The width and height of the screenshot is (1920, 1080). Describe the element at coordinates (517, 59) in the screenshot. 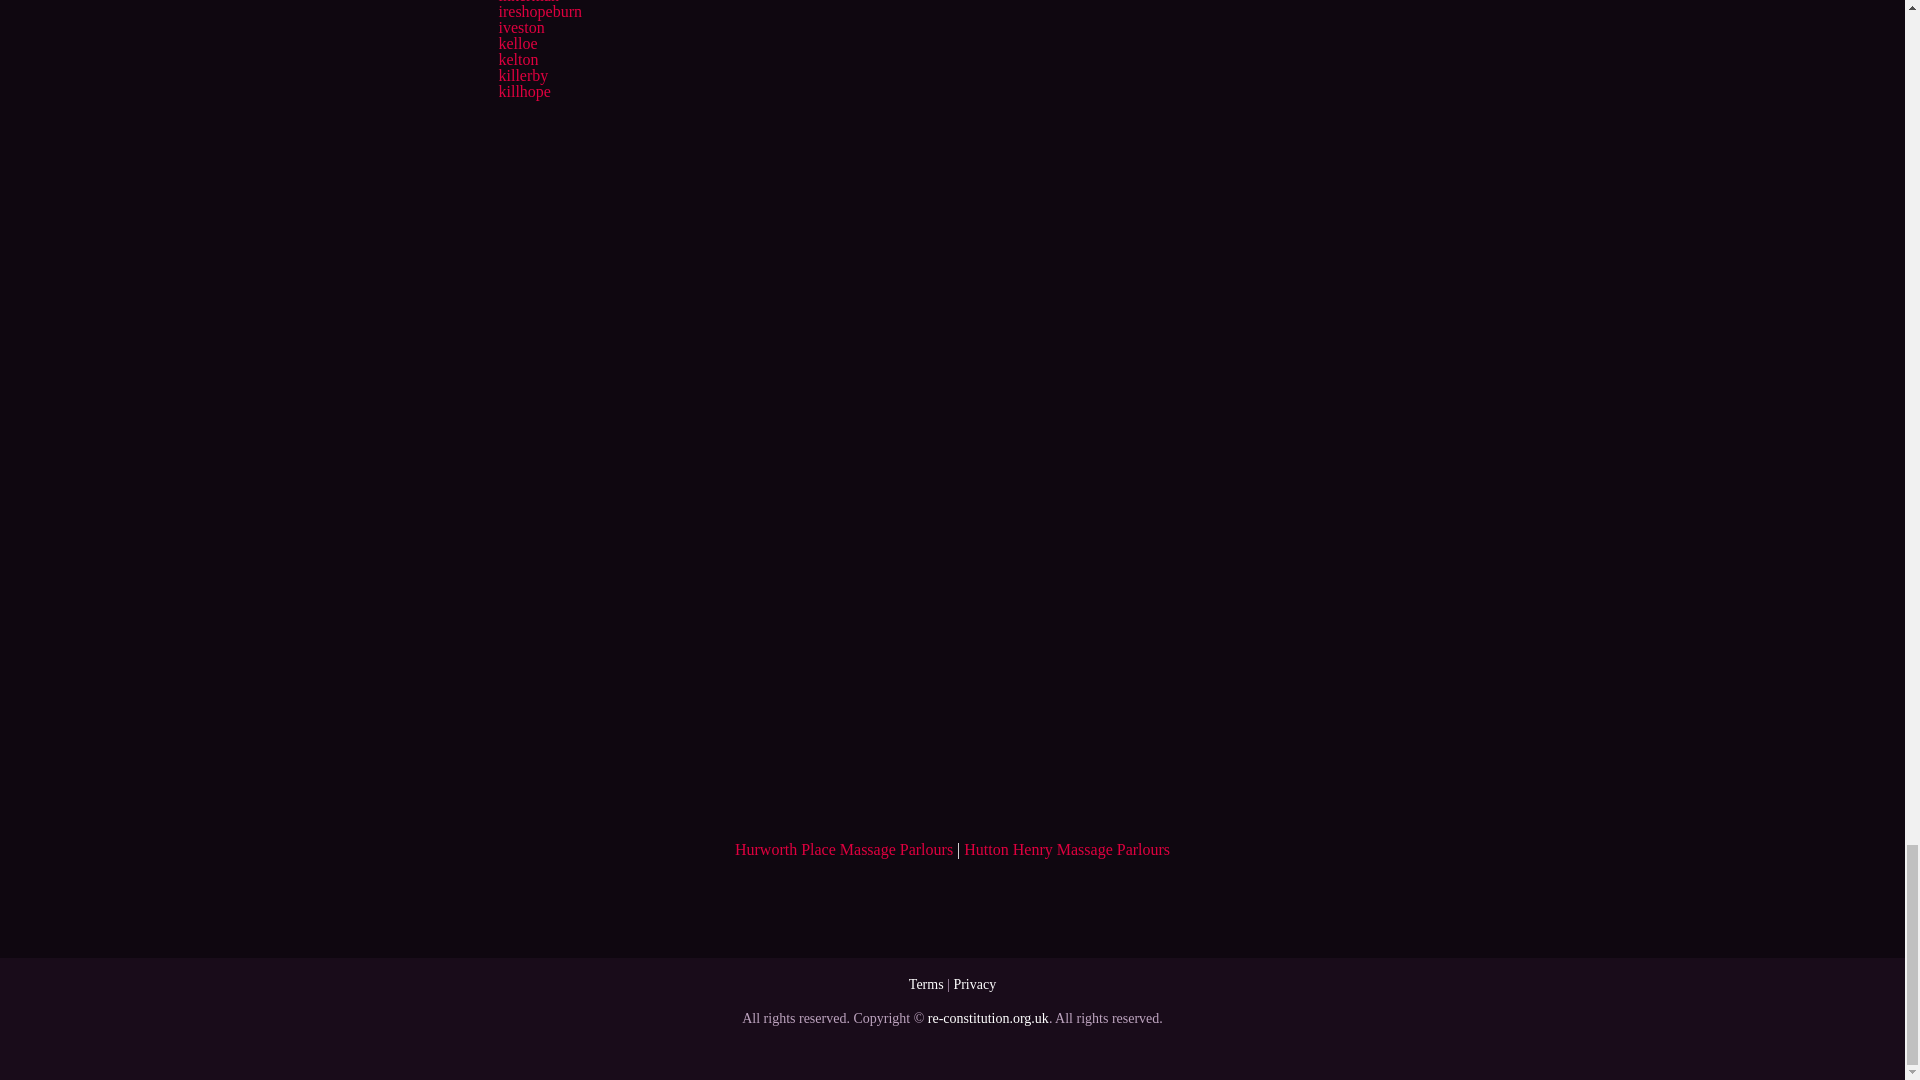

I see `kelton` at that location.